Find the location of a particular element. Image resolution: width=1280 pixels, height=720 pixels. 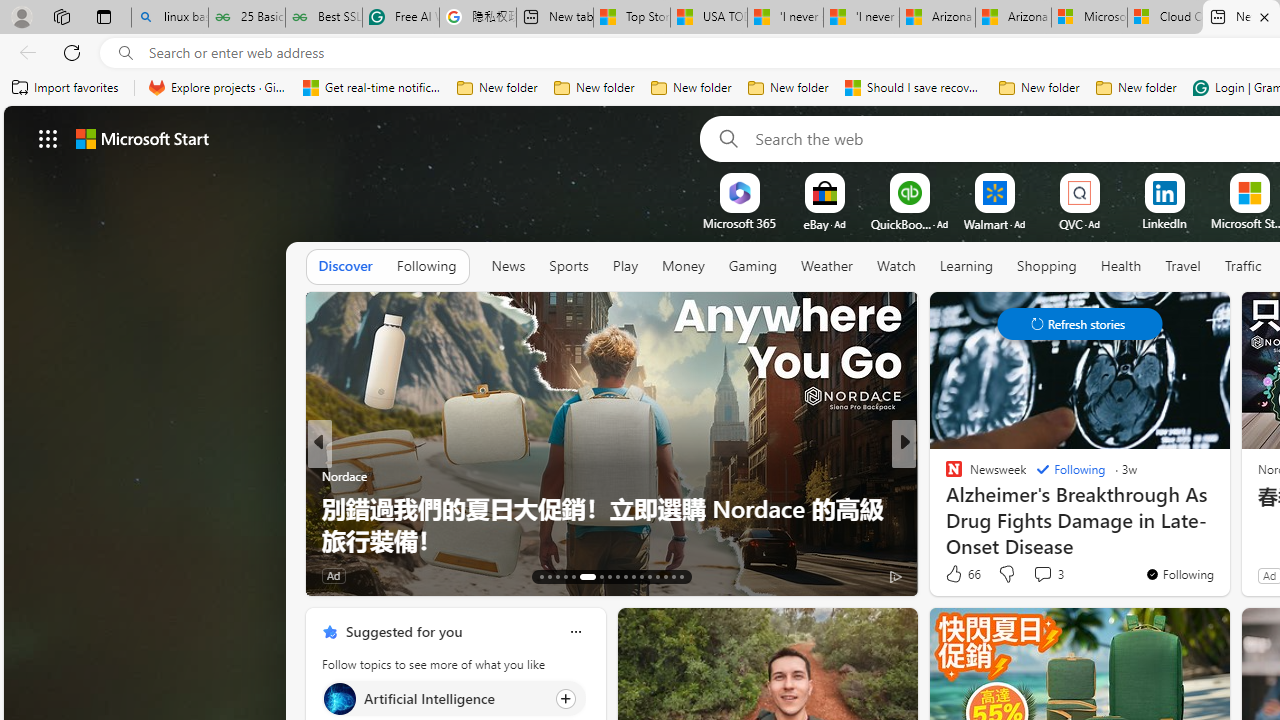

Traffic is located at coordinates (1243, 266).